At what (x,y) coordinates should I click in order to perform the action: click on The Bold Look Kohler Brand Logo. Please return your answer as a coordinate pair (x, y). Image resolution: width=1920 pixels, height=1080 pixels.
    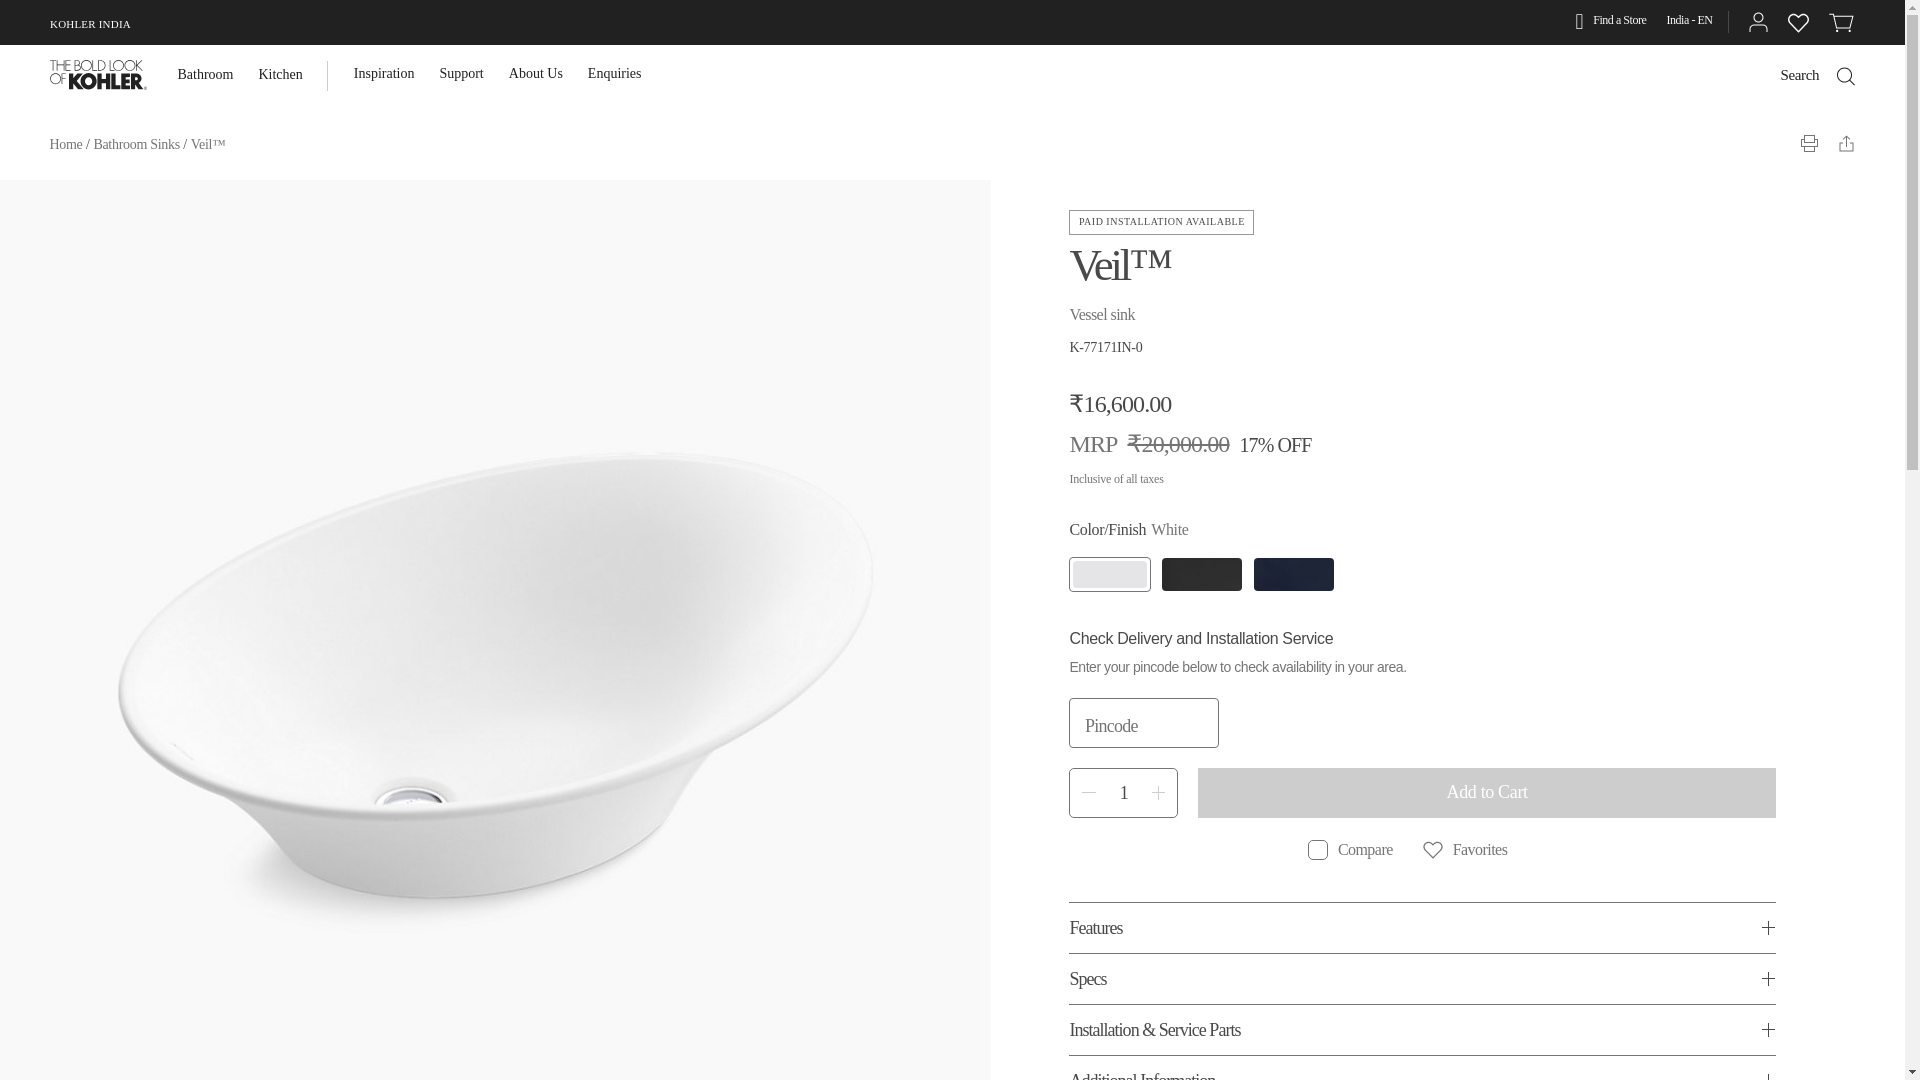
    Looking at the image, I should click on (98, 74).